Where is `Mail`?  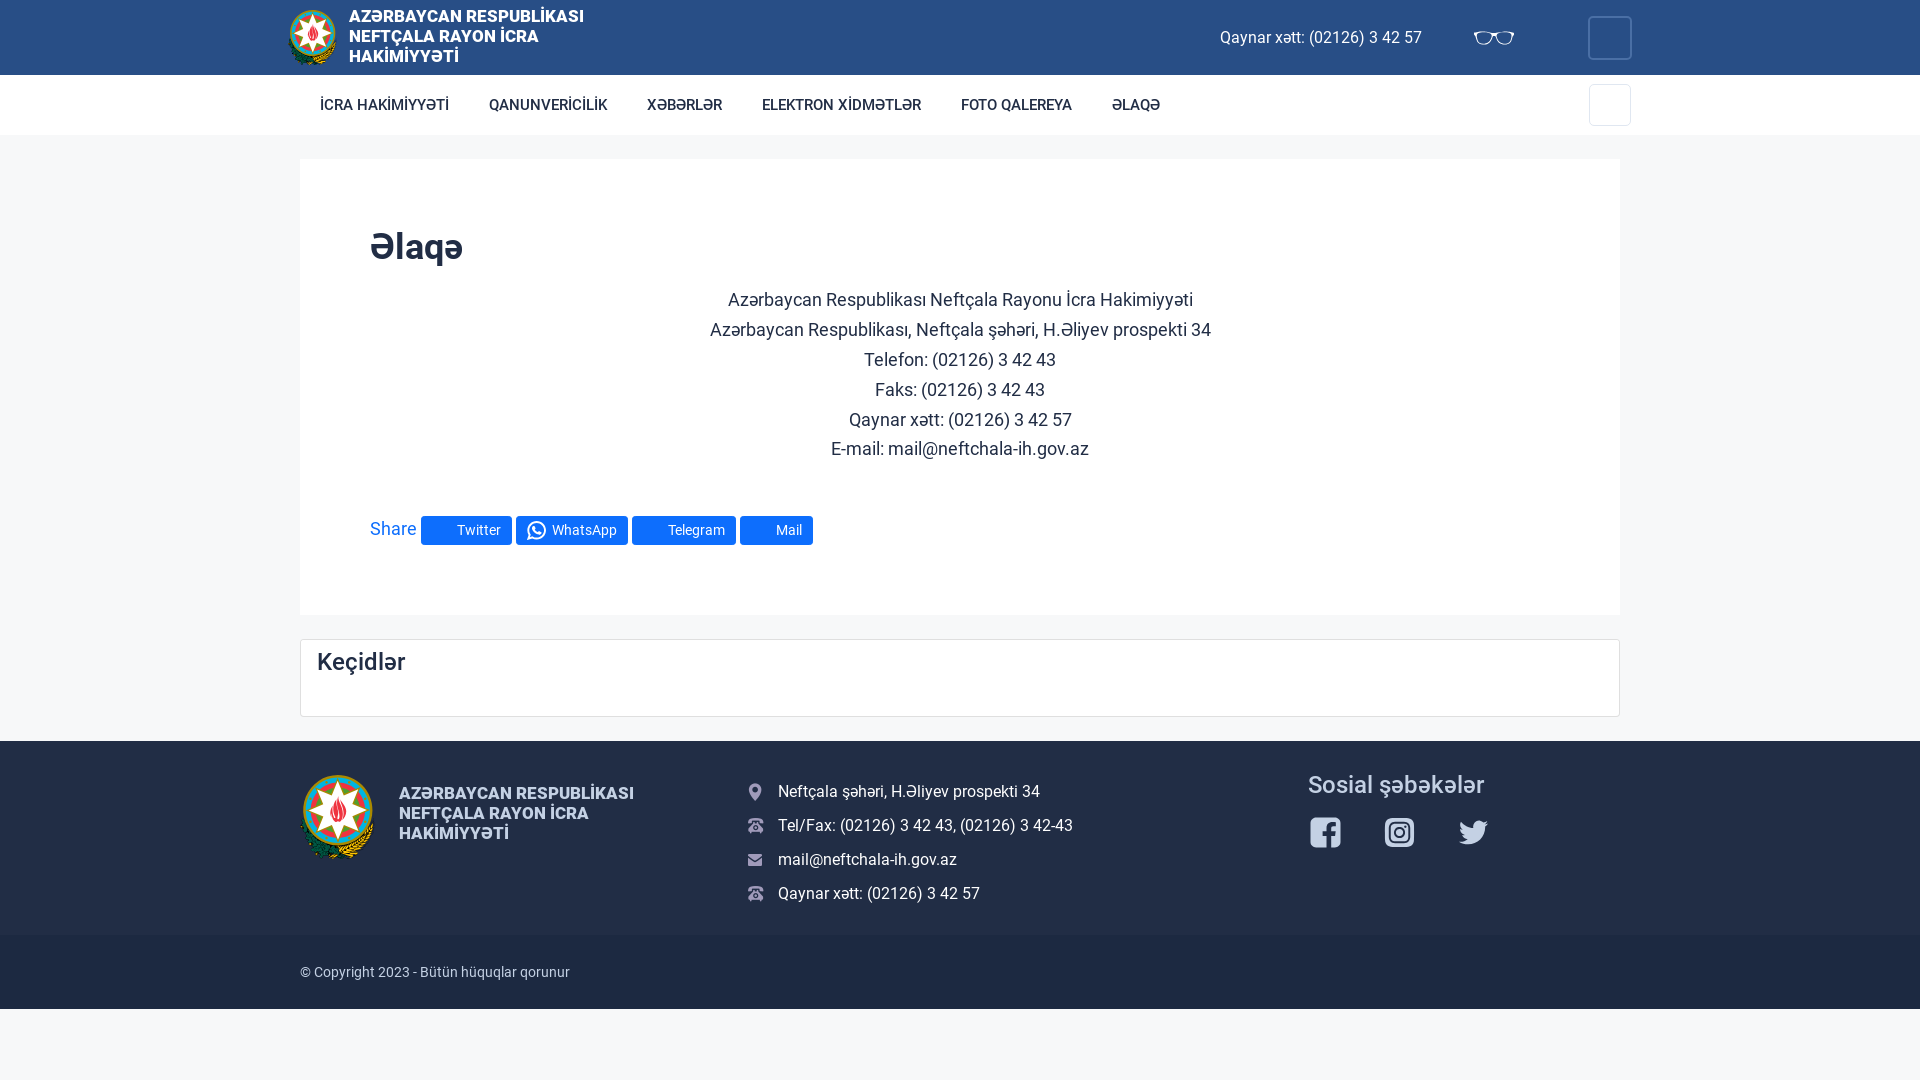
Mail is located at coordinates (776, 530).